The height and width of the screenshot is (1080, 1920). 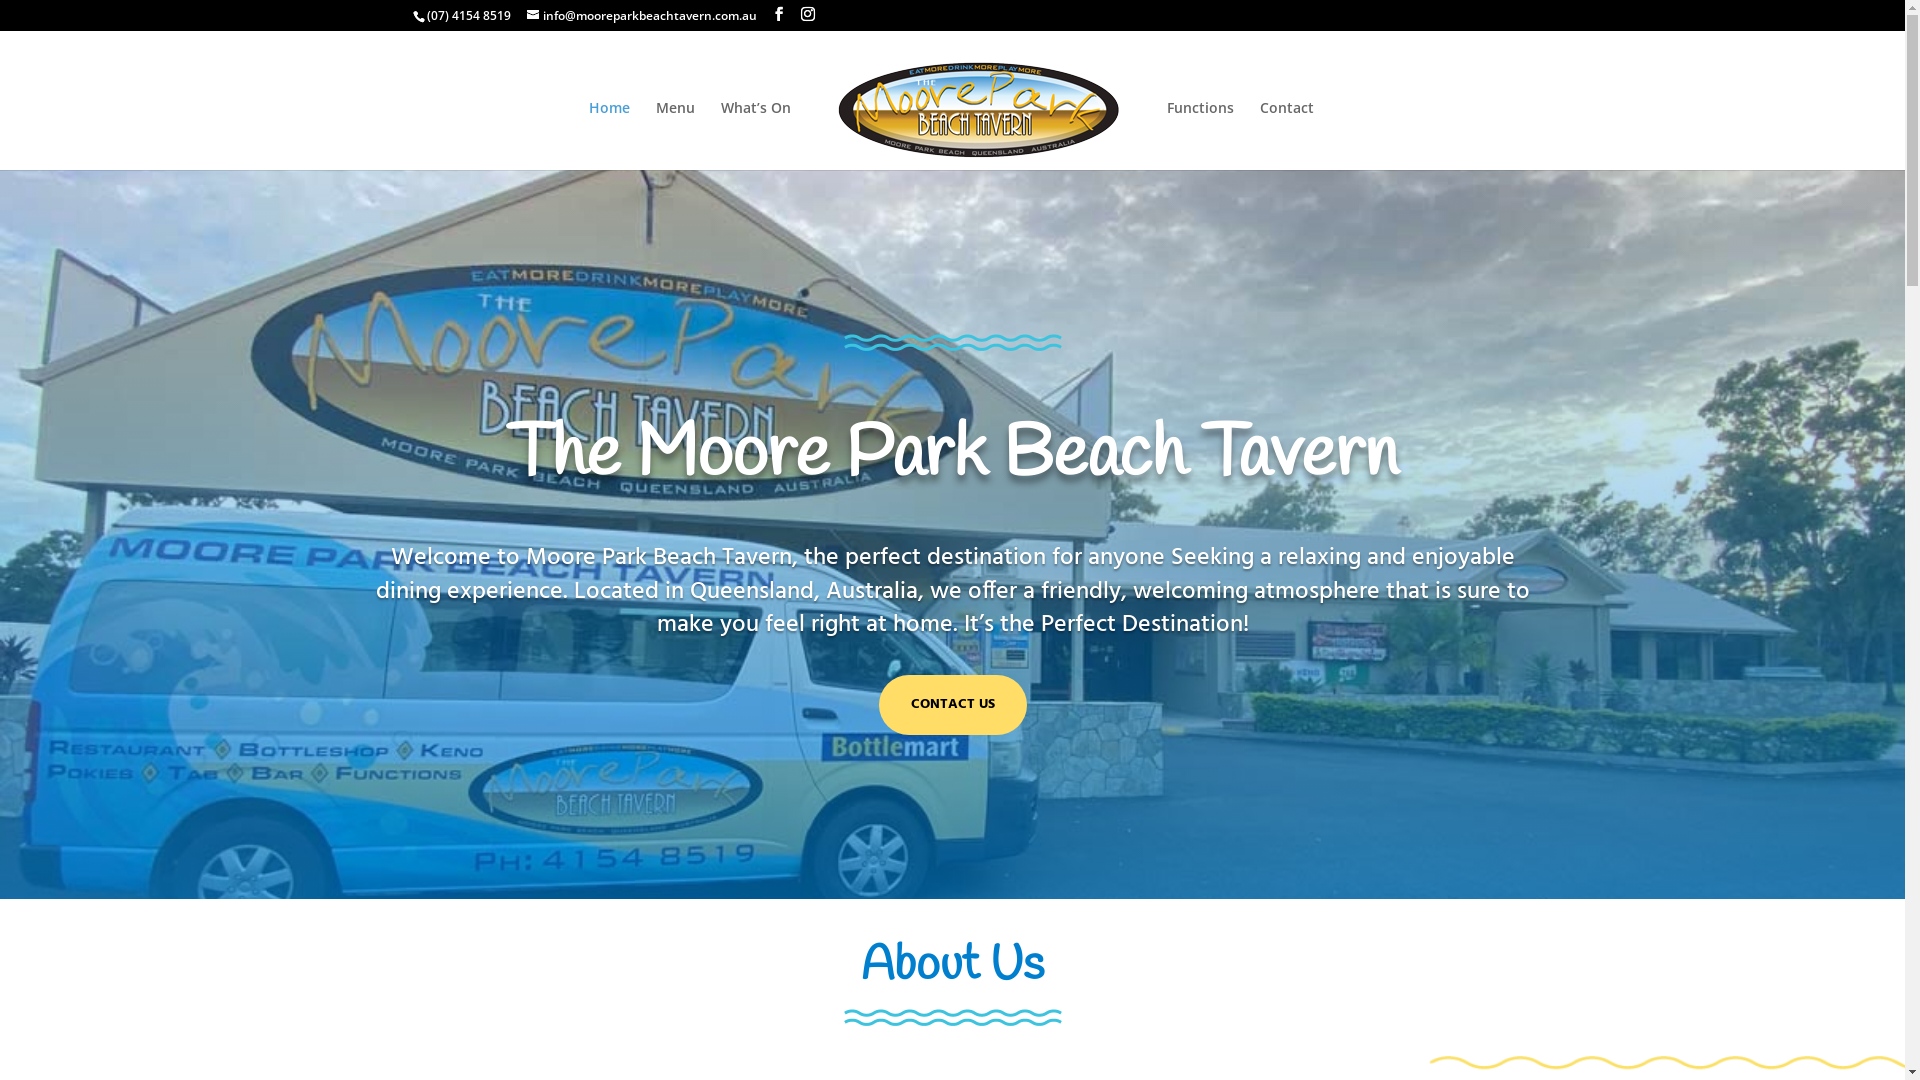 What do you see at coordinates (641, 16) in the screenshot?
I see `info@mooreparkbeachtavern.com.au` at bounding box center [641, 16].